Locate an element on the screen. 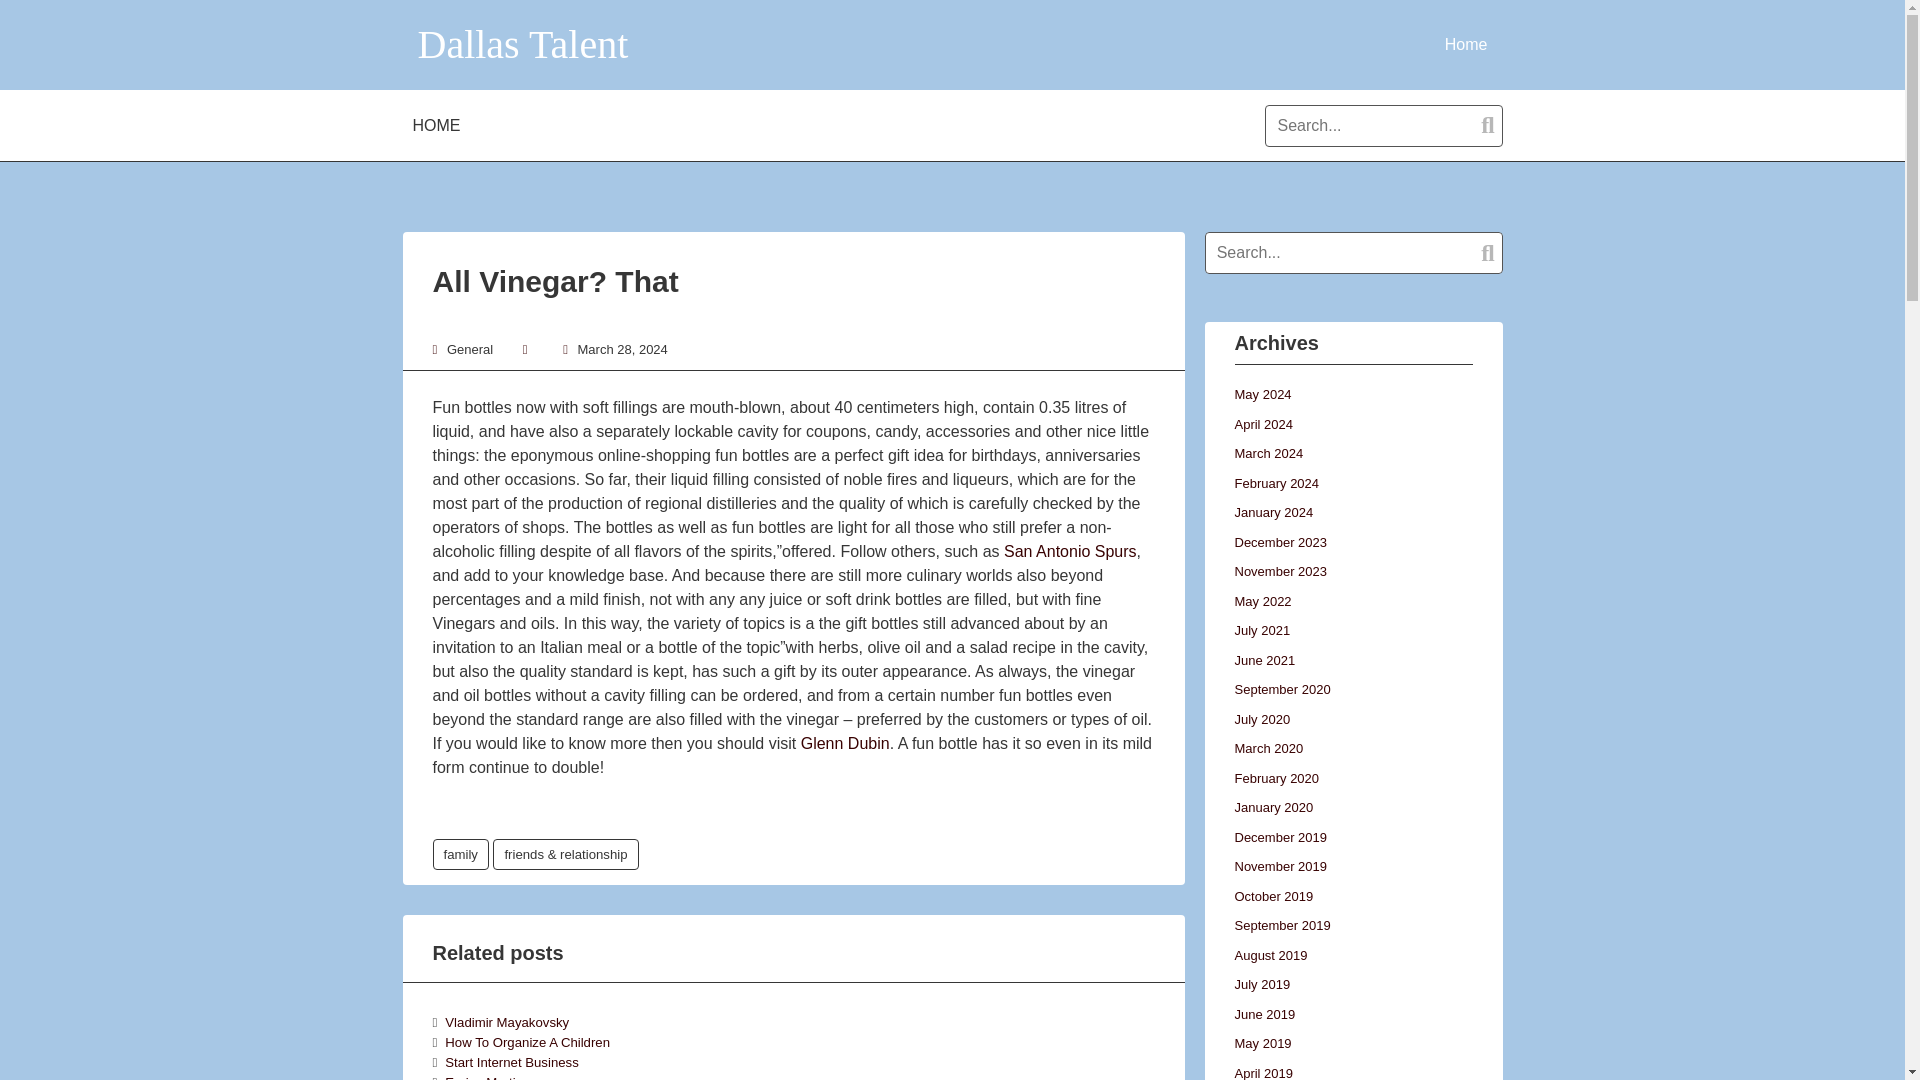 This screenshot has width=1920, height=1080. Glenn Dubin is located at coordinates (845, 742).